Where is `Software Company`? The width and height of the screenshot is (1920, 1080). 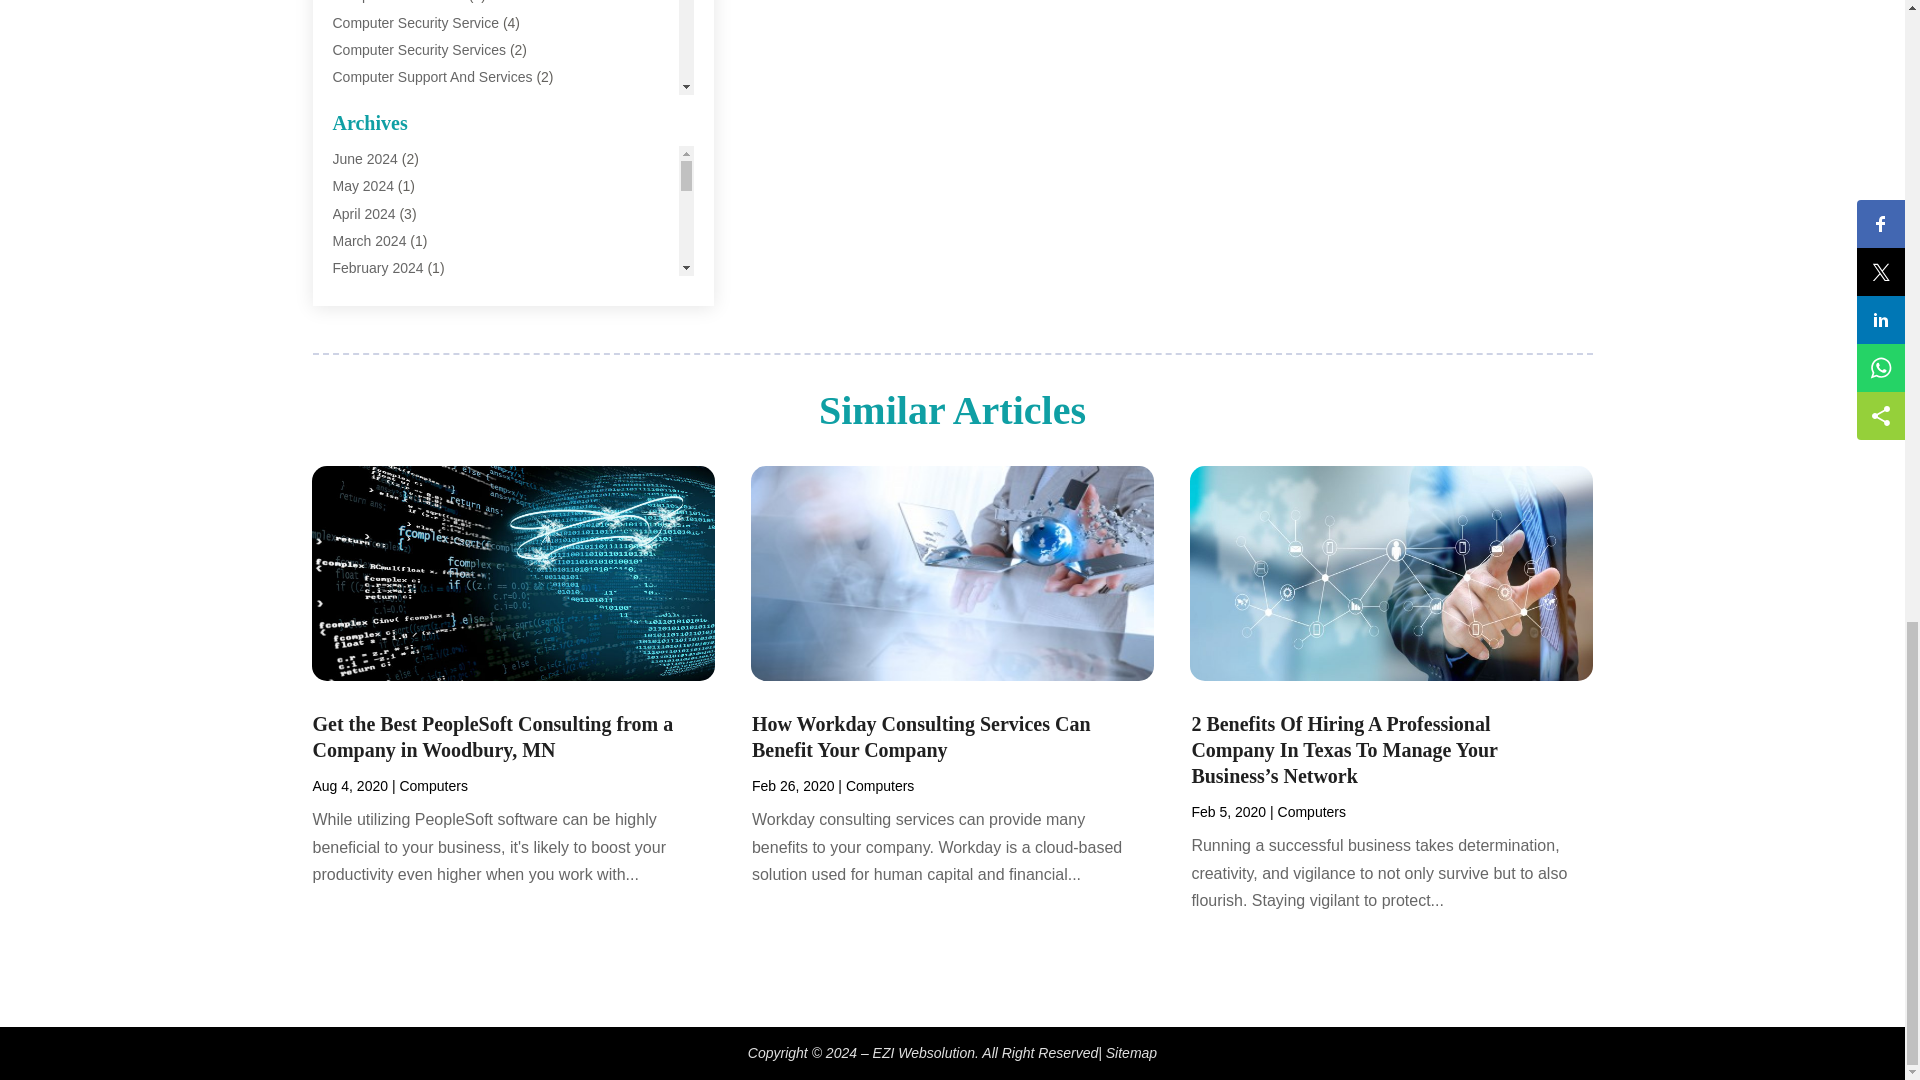
Software Company is located at coordinates (392, 349).